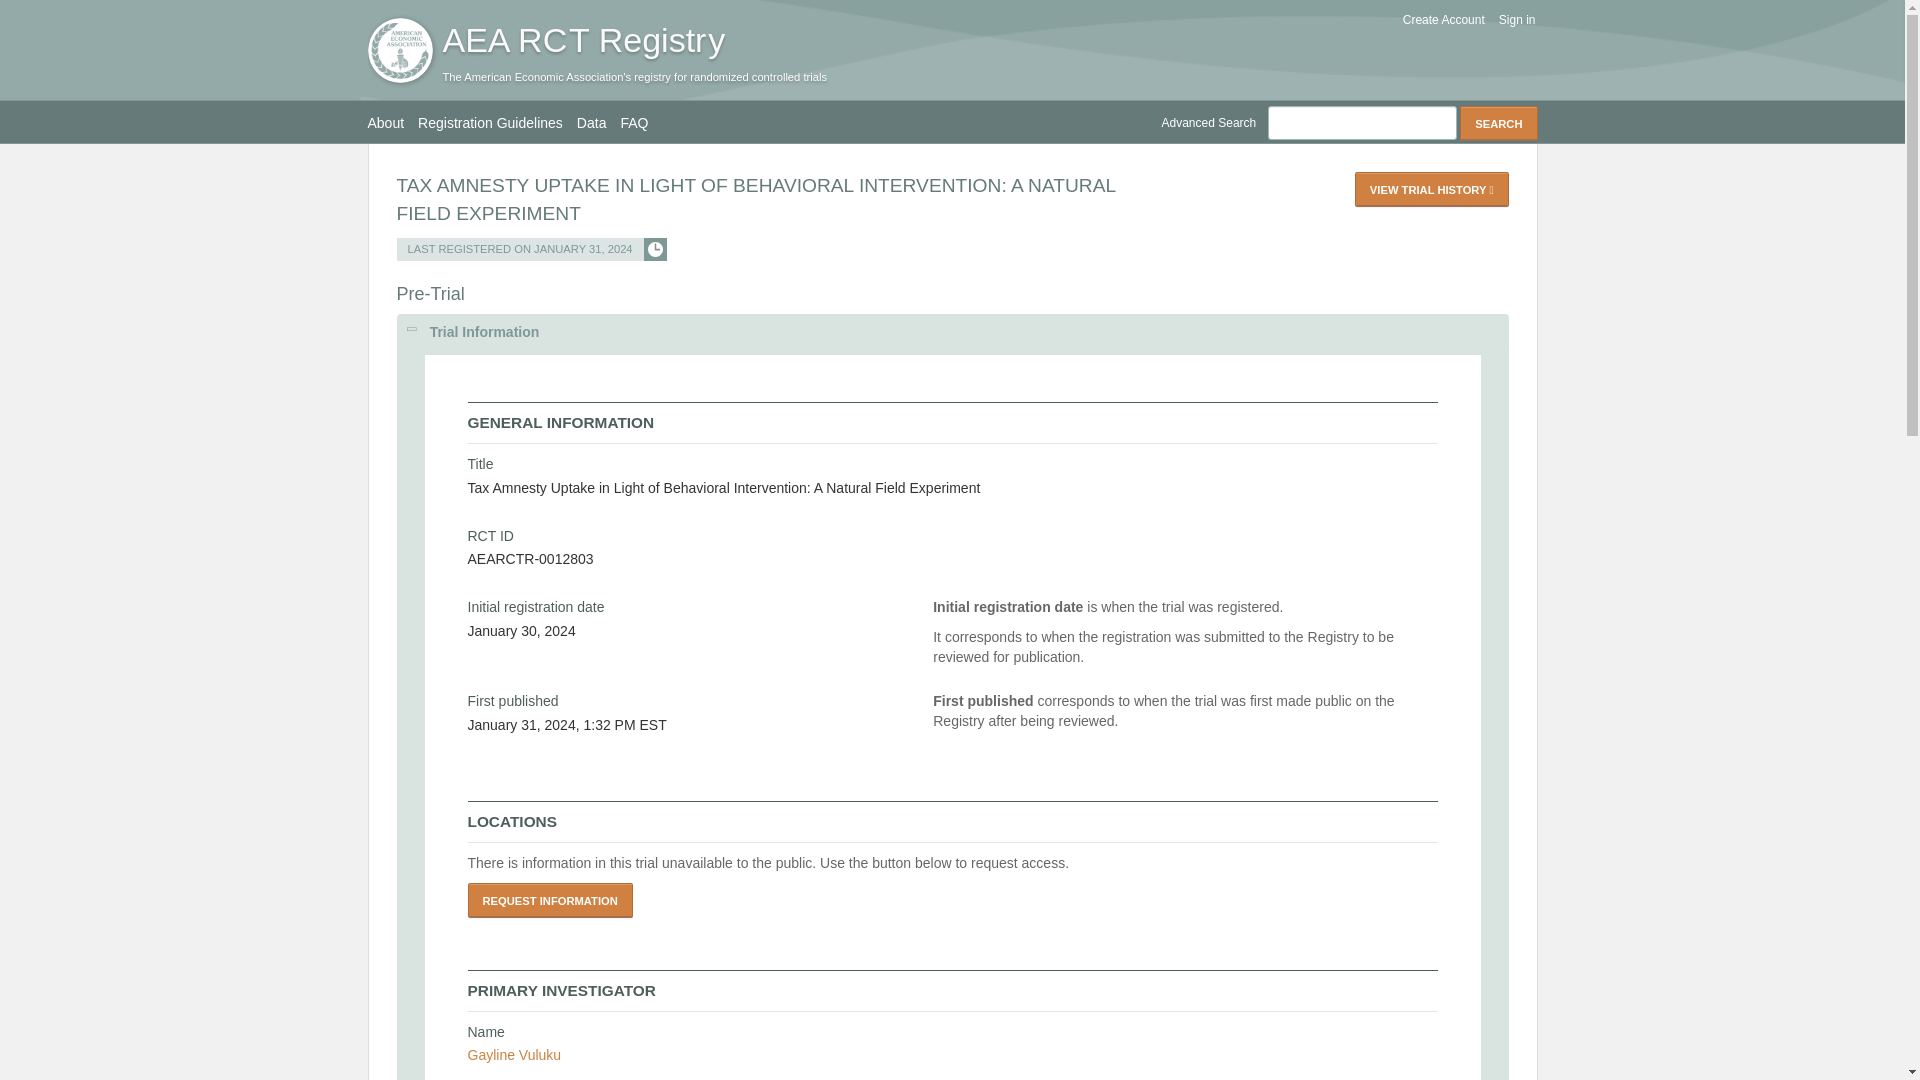  What do you see at coordinates (1215, 122) in the screenshot?
I see `Advanced Search` at bounding box center [1215, 122].